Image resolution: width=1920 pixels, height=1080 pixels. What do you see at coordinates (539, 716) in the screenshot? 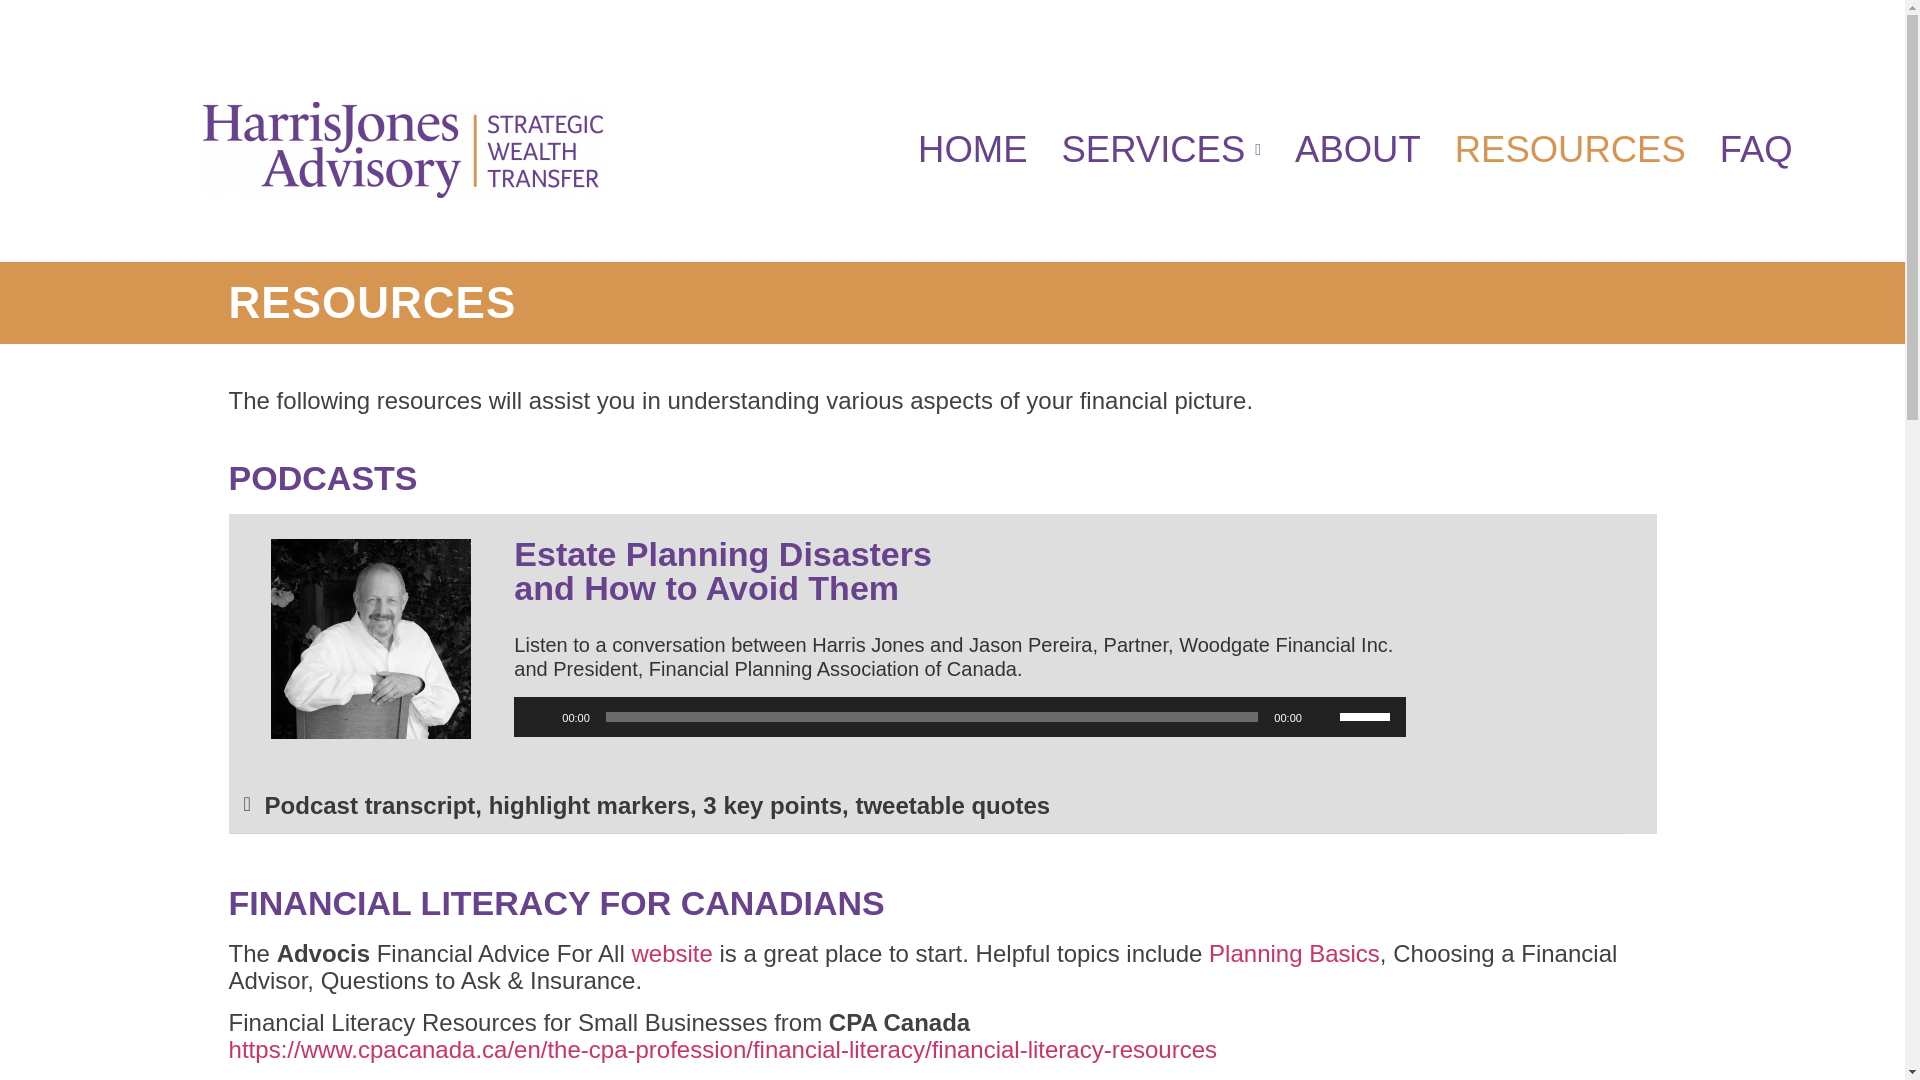
I see `Play` at bounding box center [539, 716].